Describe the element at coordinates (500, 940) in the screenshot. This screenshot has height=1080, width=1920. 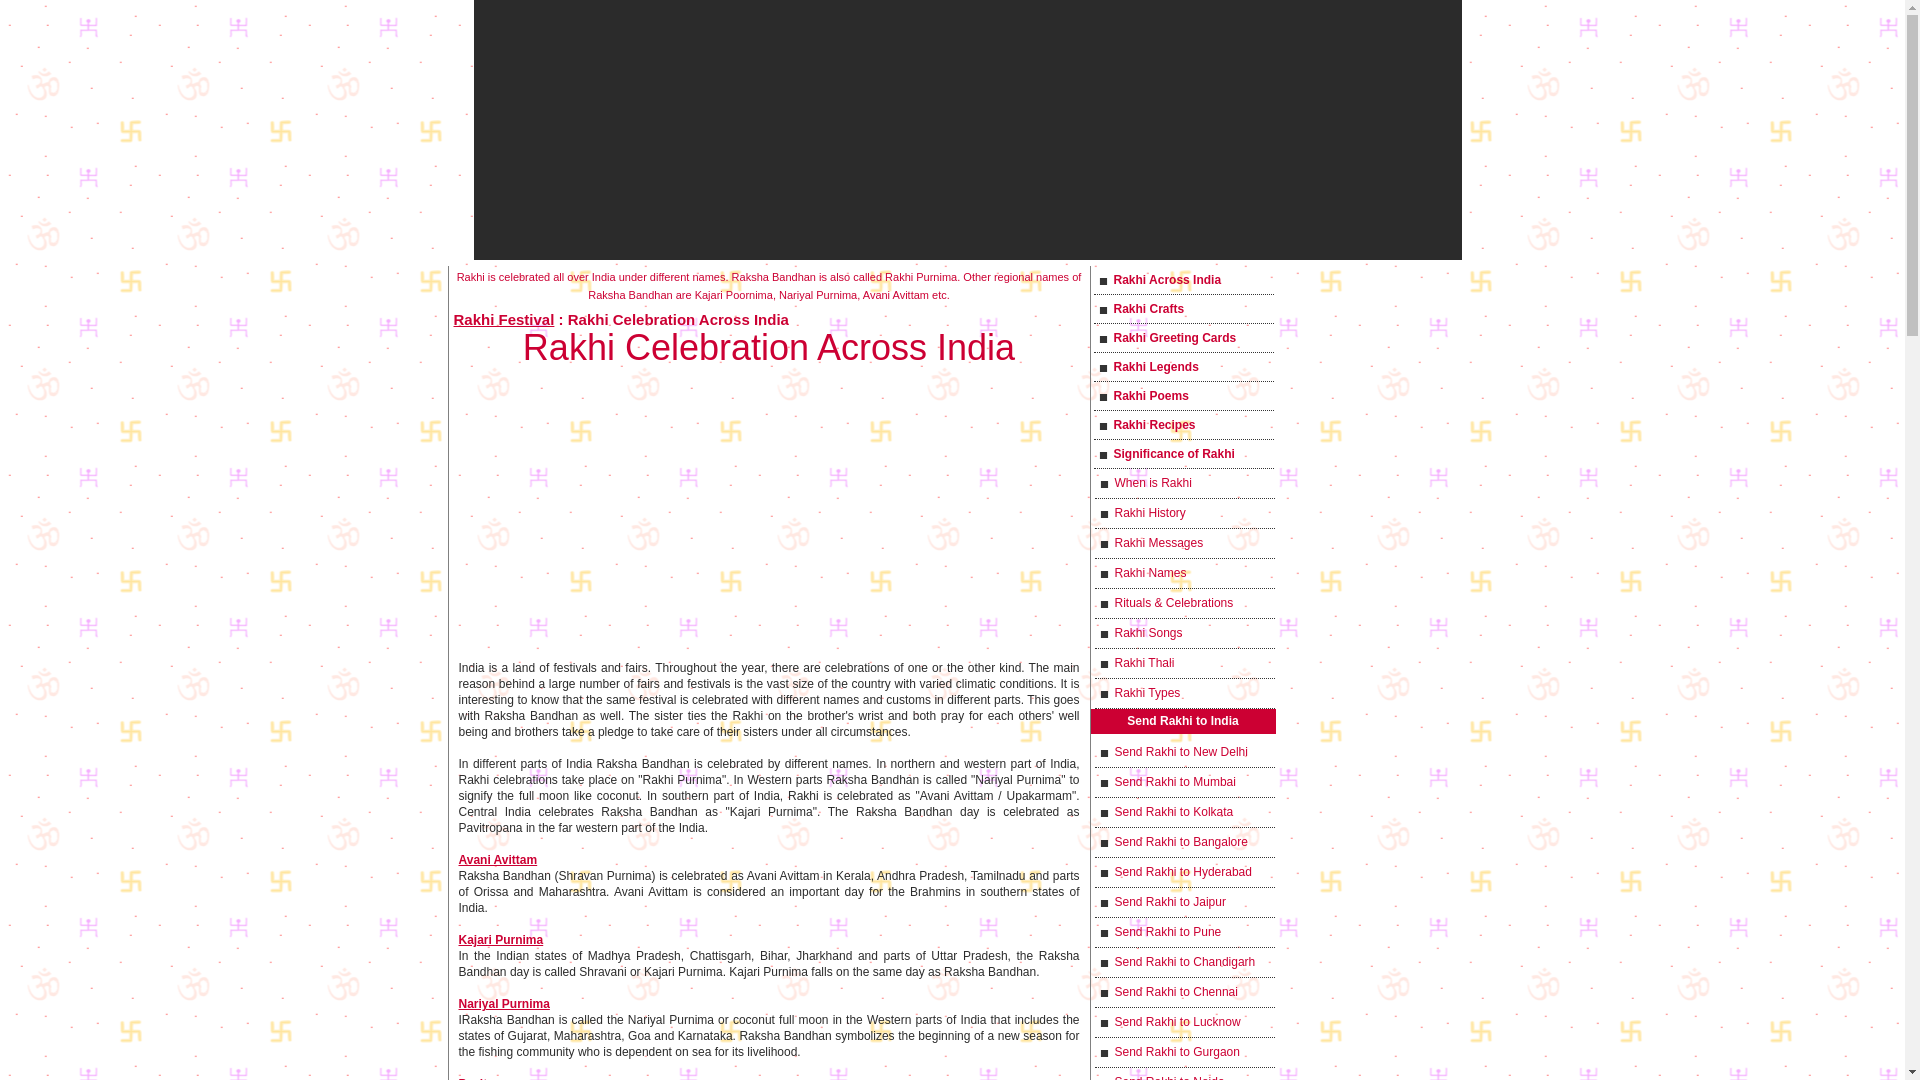
I see `Kajari Purnima` at that location.